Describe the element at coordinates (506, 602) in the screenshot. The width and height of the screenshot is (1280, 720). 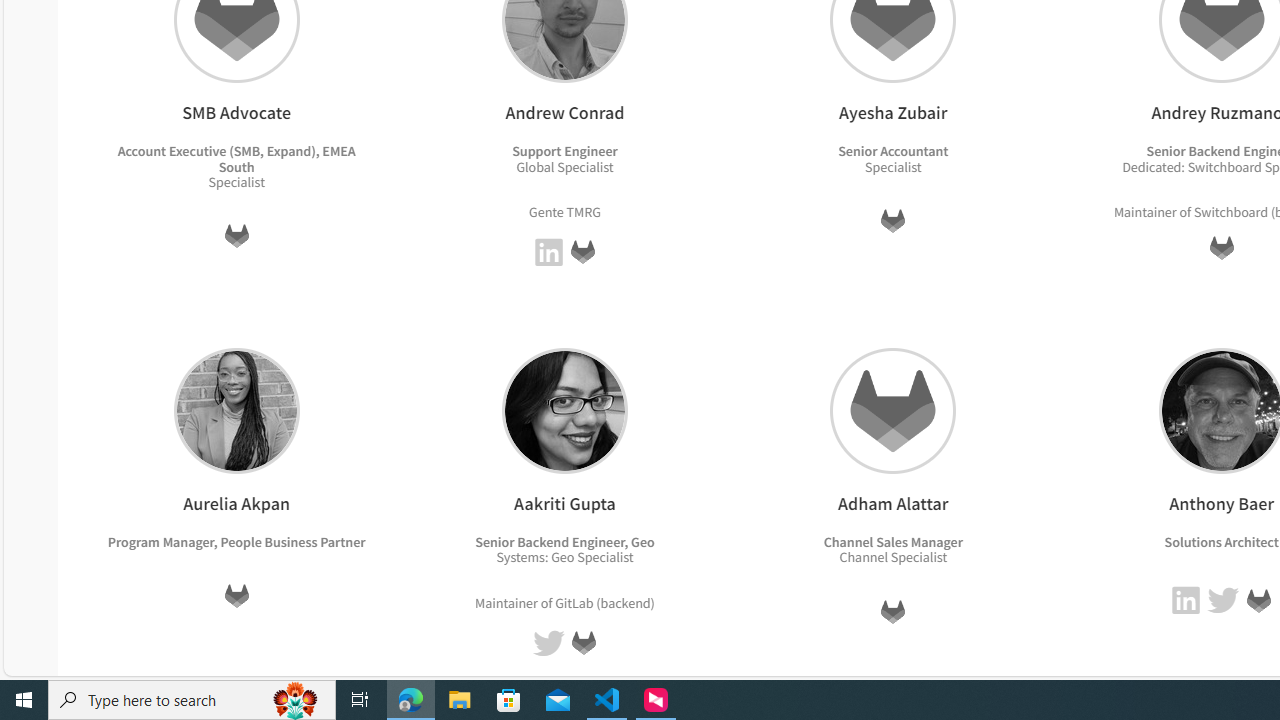
I see `Maintainer` at that location.